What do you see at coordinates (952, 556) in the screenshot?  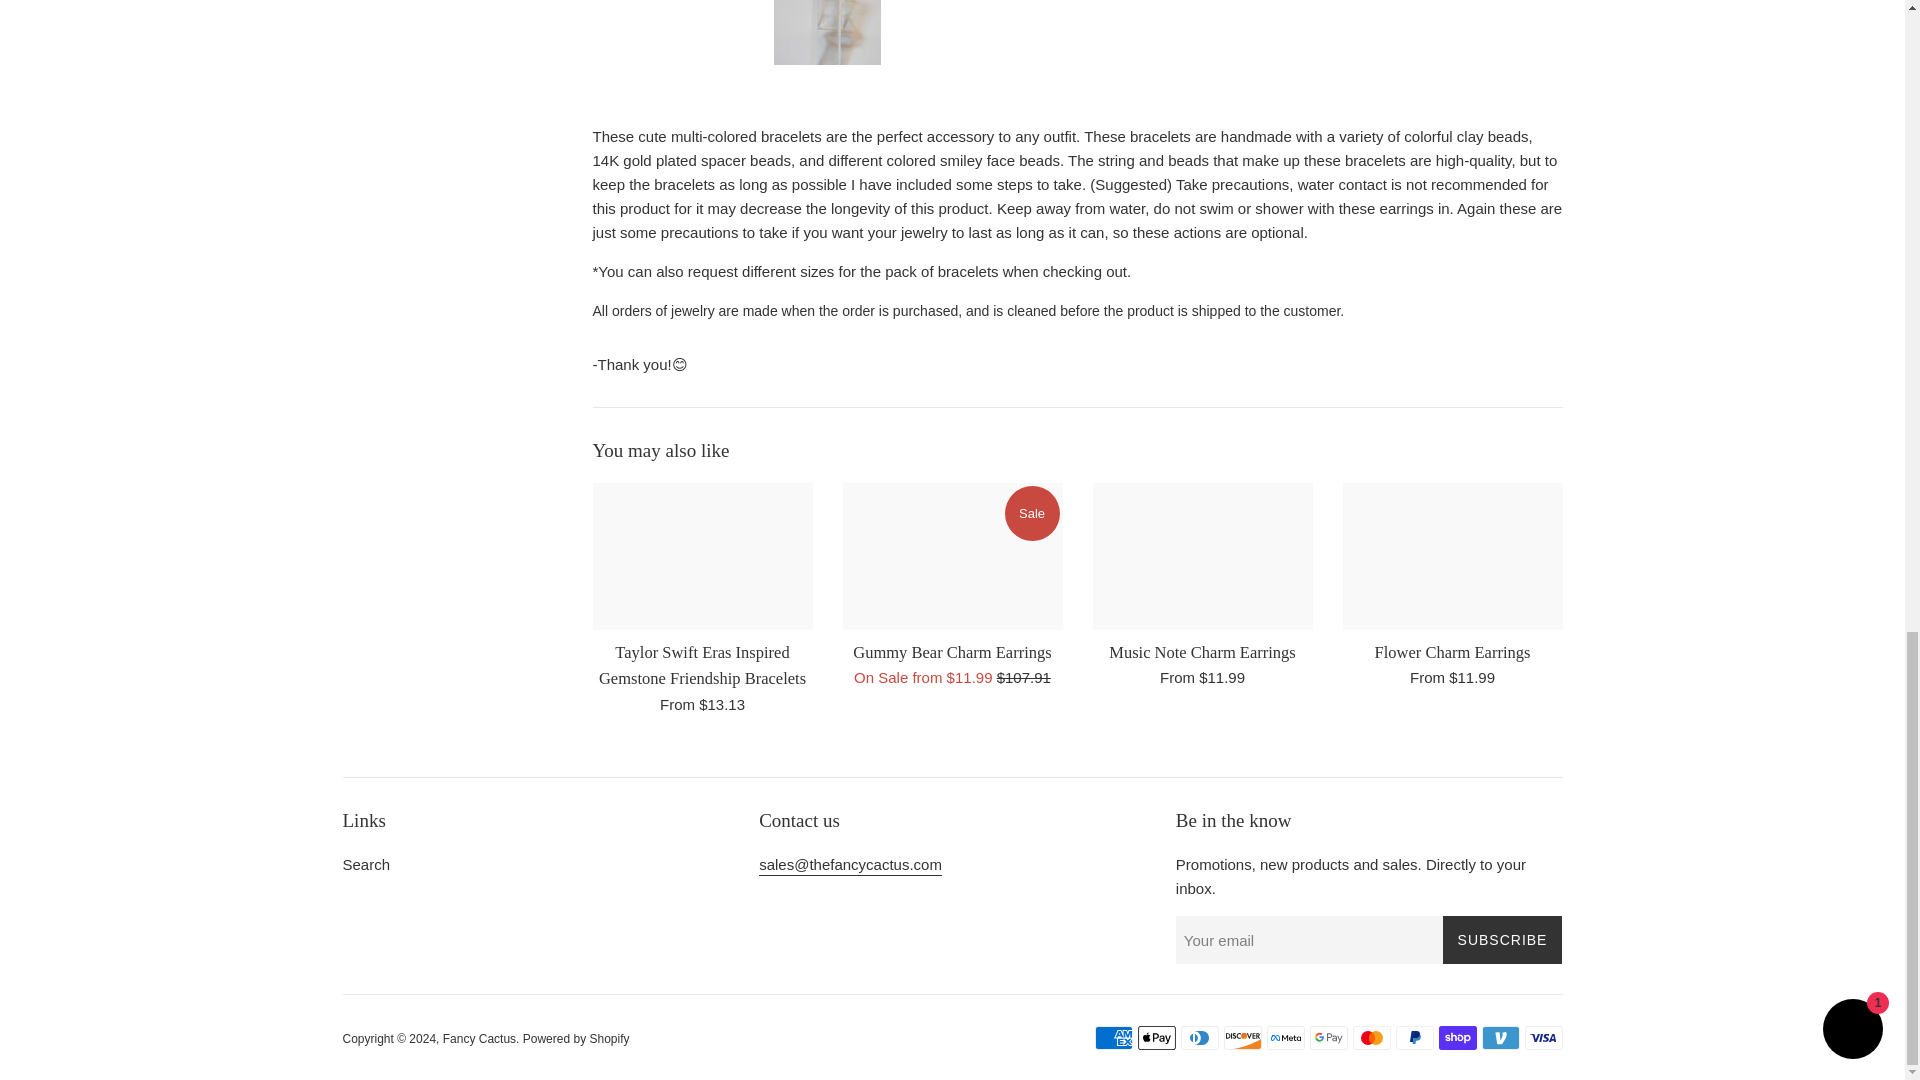 I see `Gummy Bear Charm Earrings` at bounding box center [952, 556].